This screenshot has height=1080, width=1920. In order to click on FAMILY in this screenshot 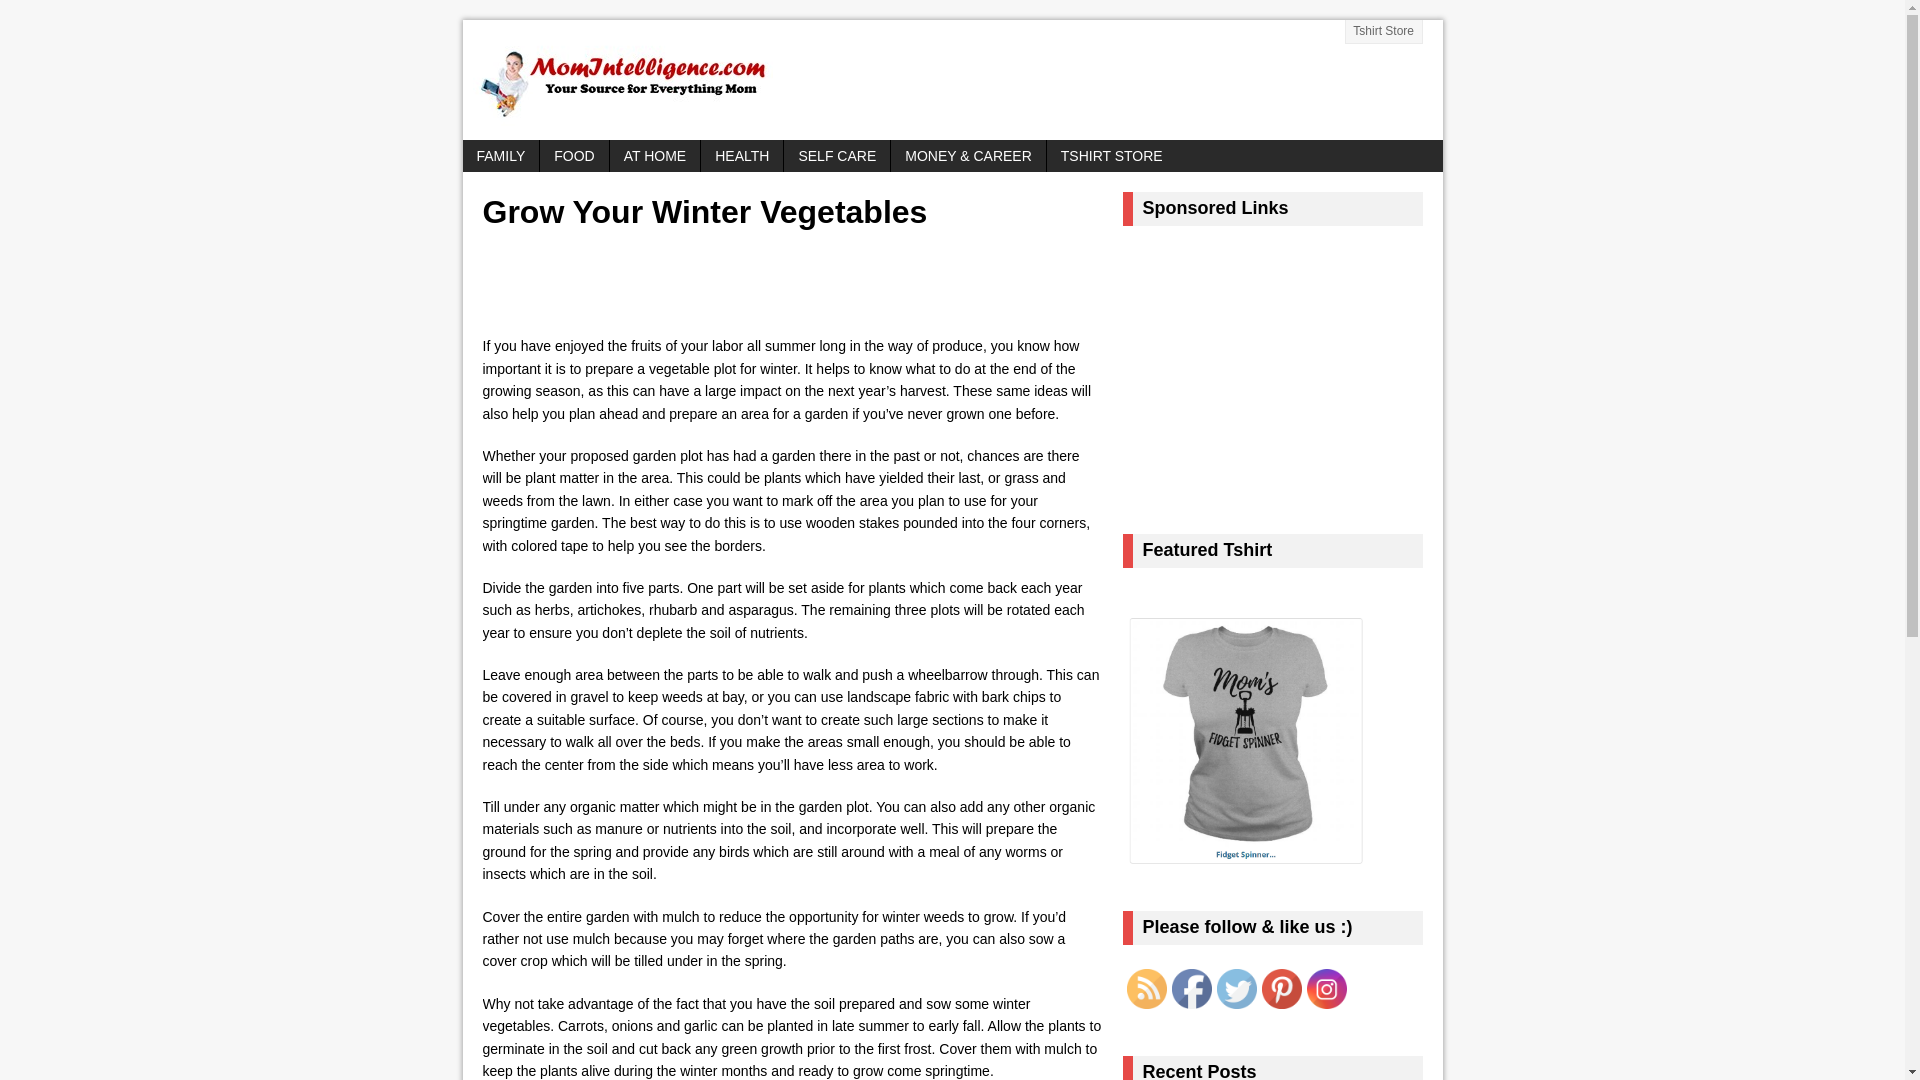, I will do `click(500, 156)`.